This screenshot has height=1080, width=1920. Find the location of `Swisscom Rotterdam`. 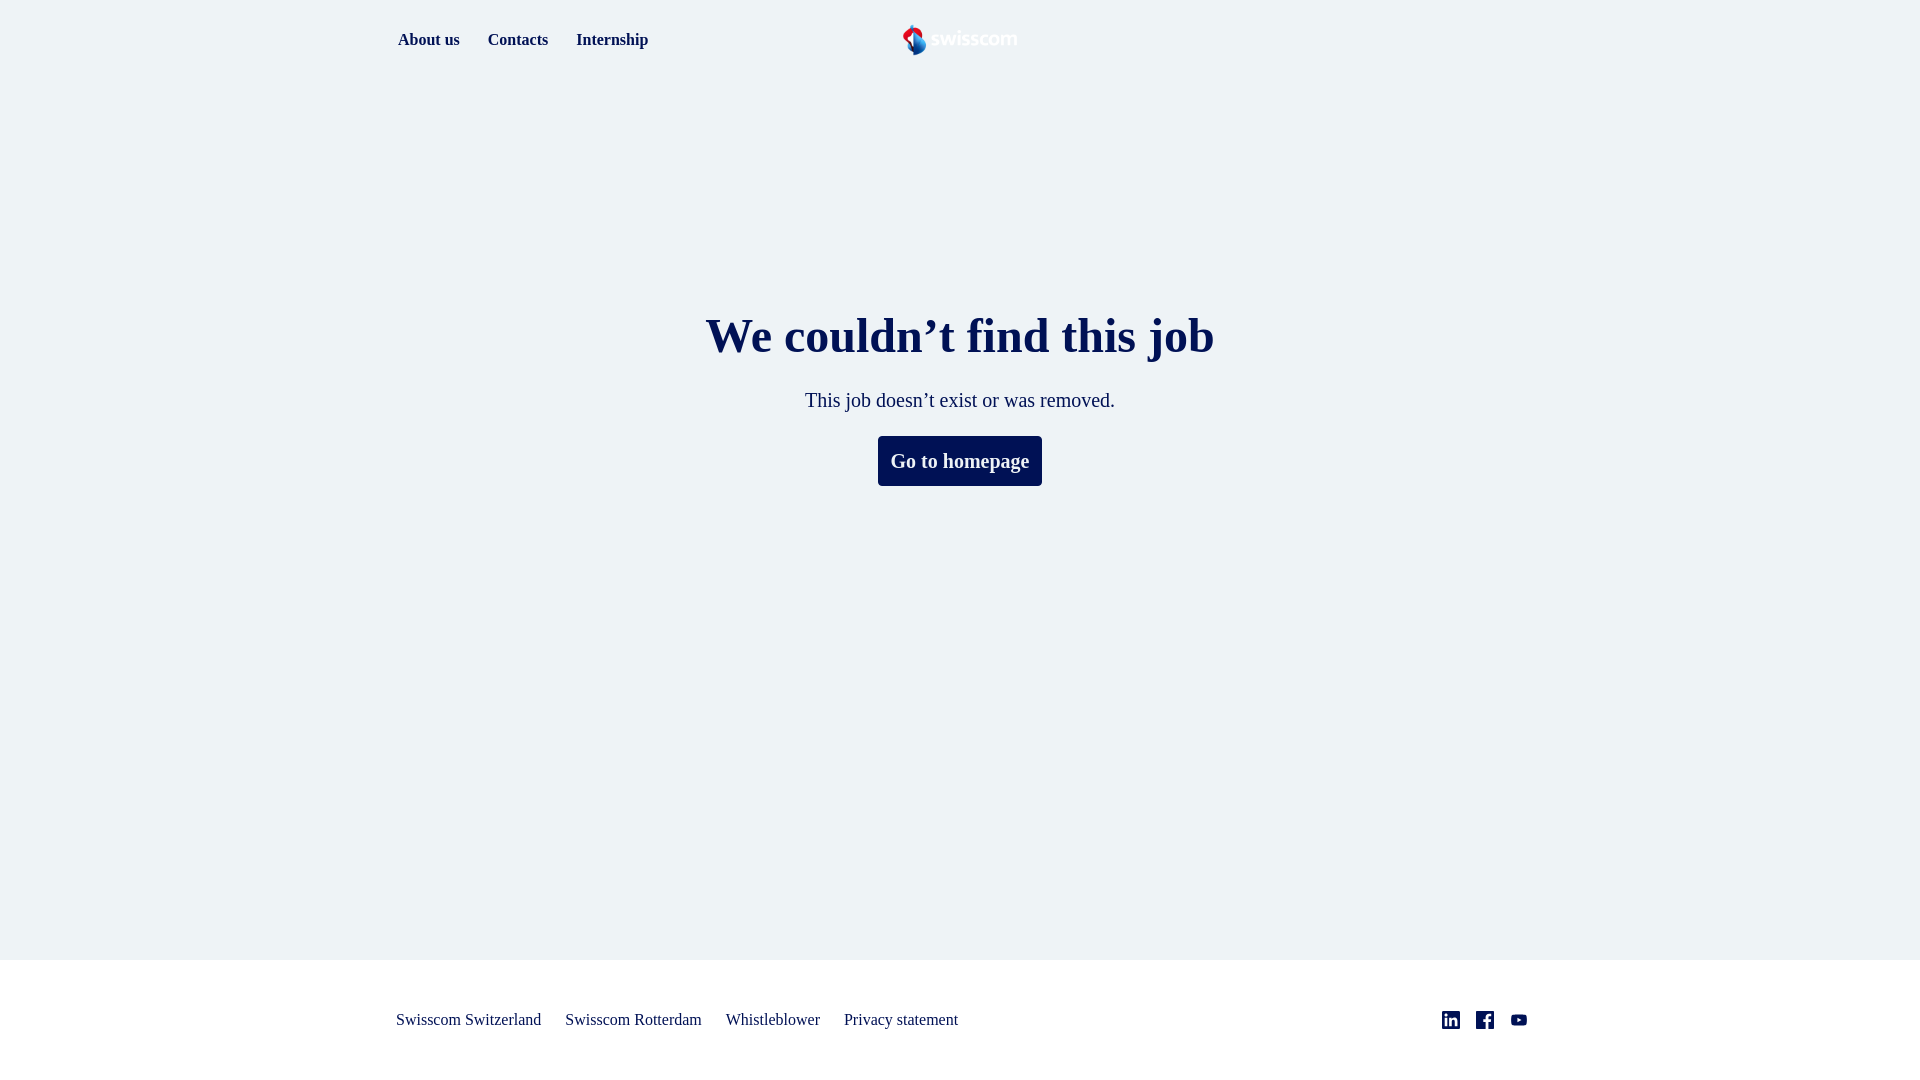

Swisscom Rotterdam is located at coordinates (632, 1020).